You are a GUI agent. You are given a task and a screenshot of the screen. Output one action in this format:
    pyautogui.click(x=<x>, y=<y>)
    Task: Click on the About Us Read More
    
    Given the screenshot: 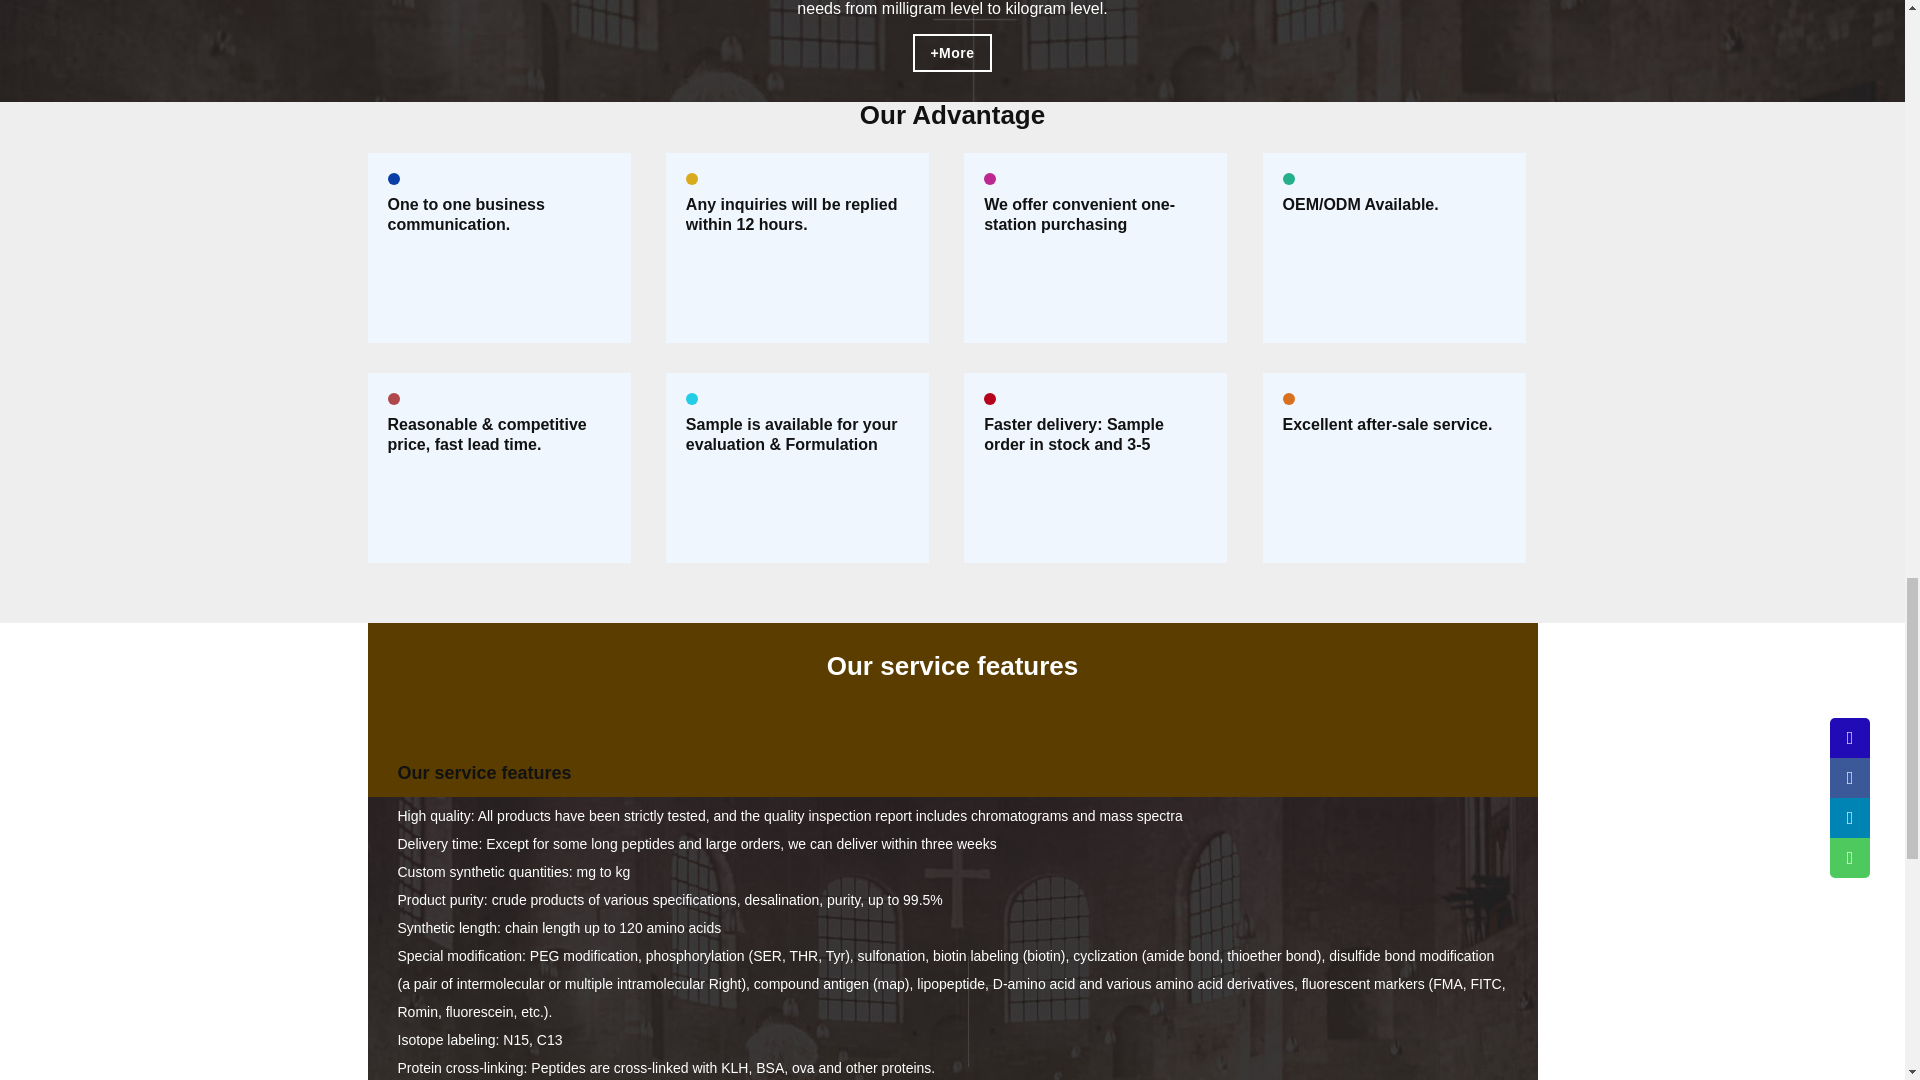 What is the action you would take?
    pyautogui.click(x=952, y=52)
    